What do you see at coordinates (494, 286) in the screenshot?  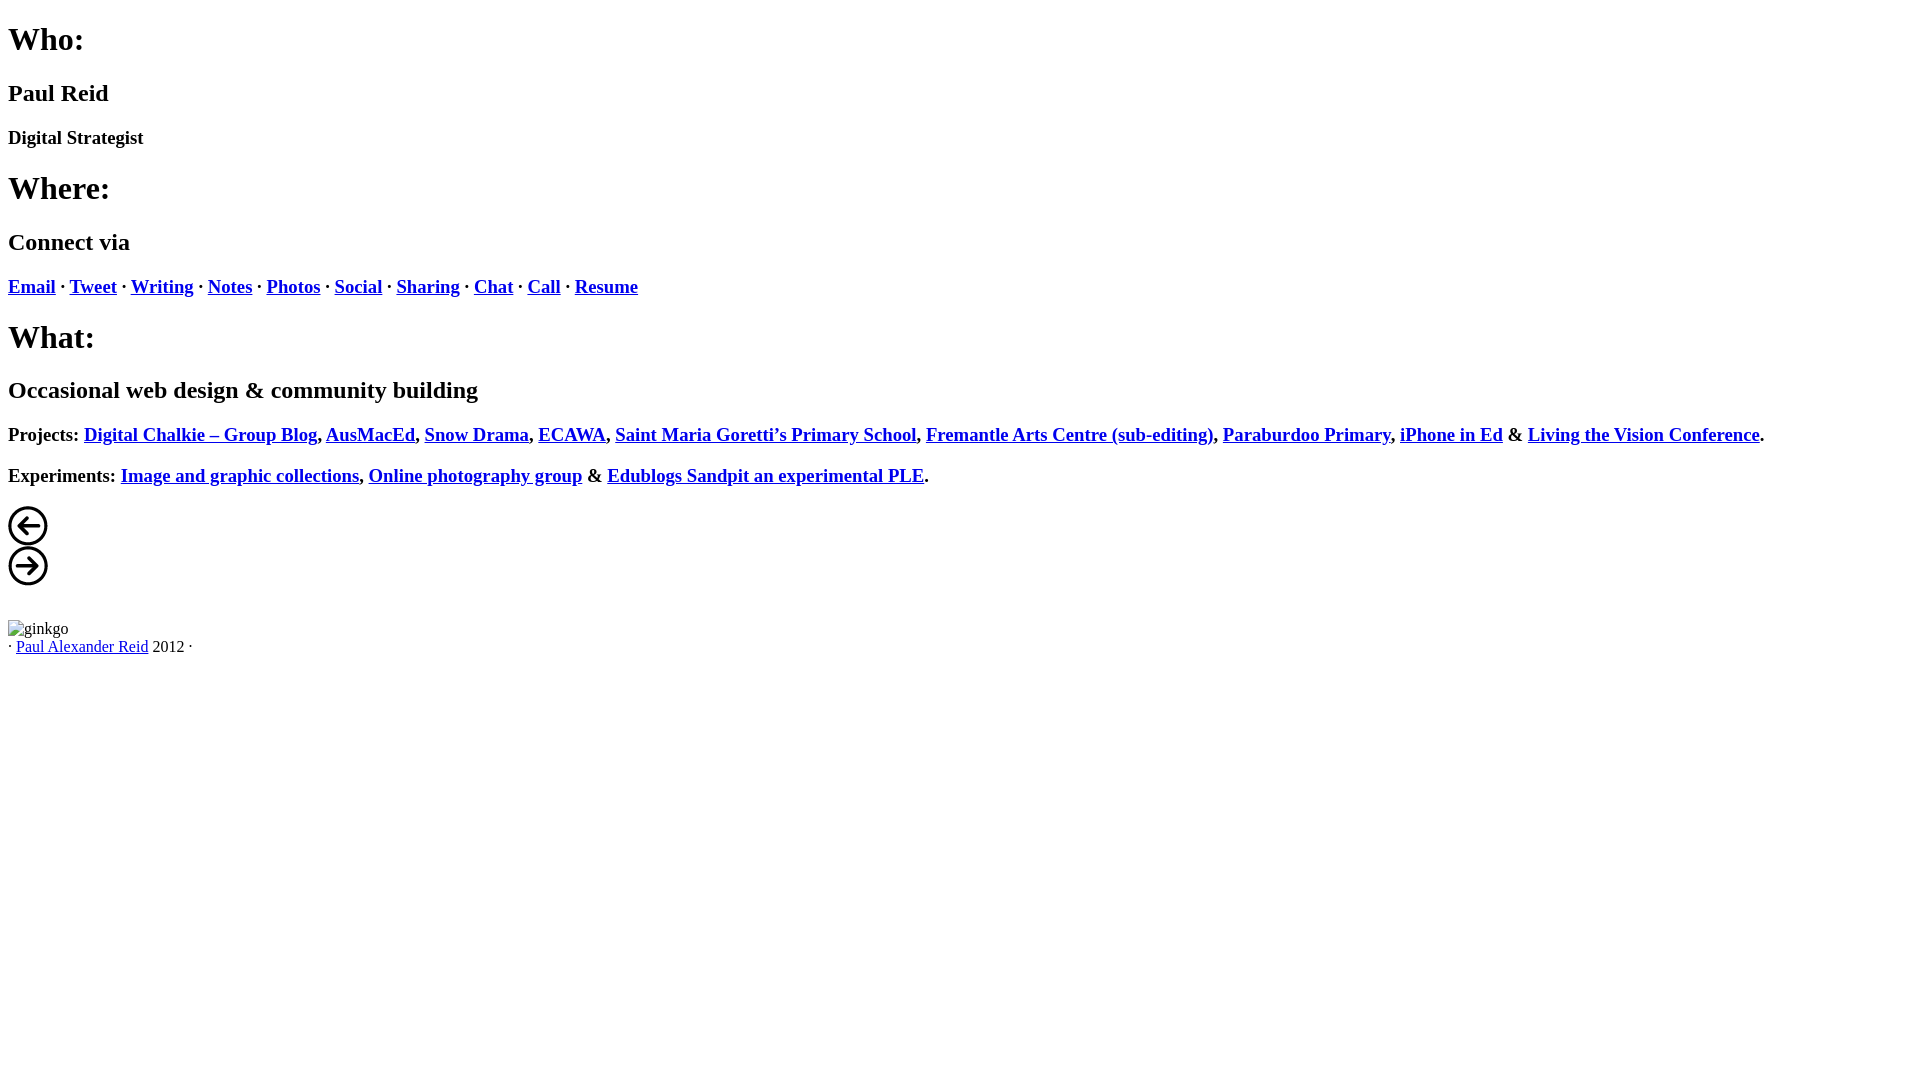 I see `Chat` at bounding box center [494, 286].